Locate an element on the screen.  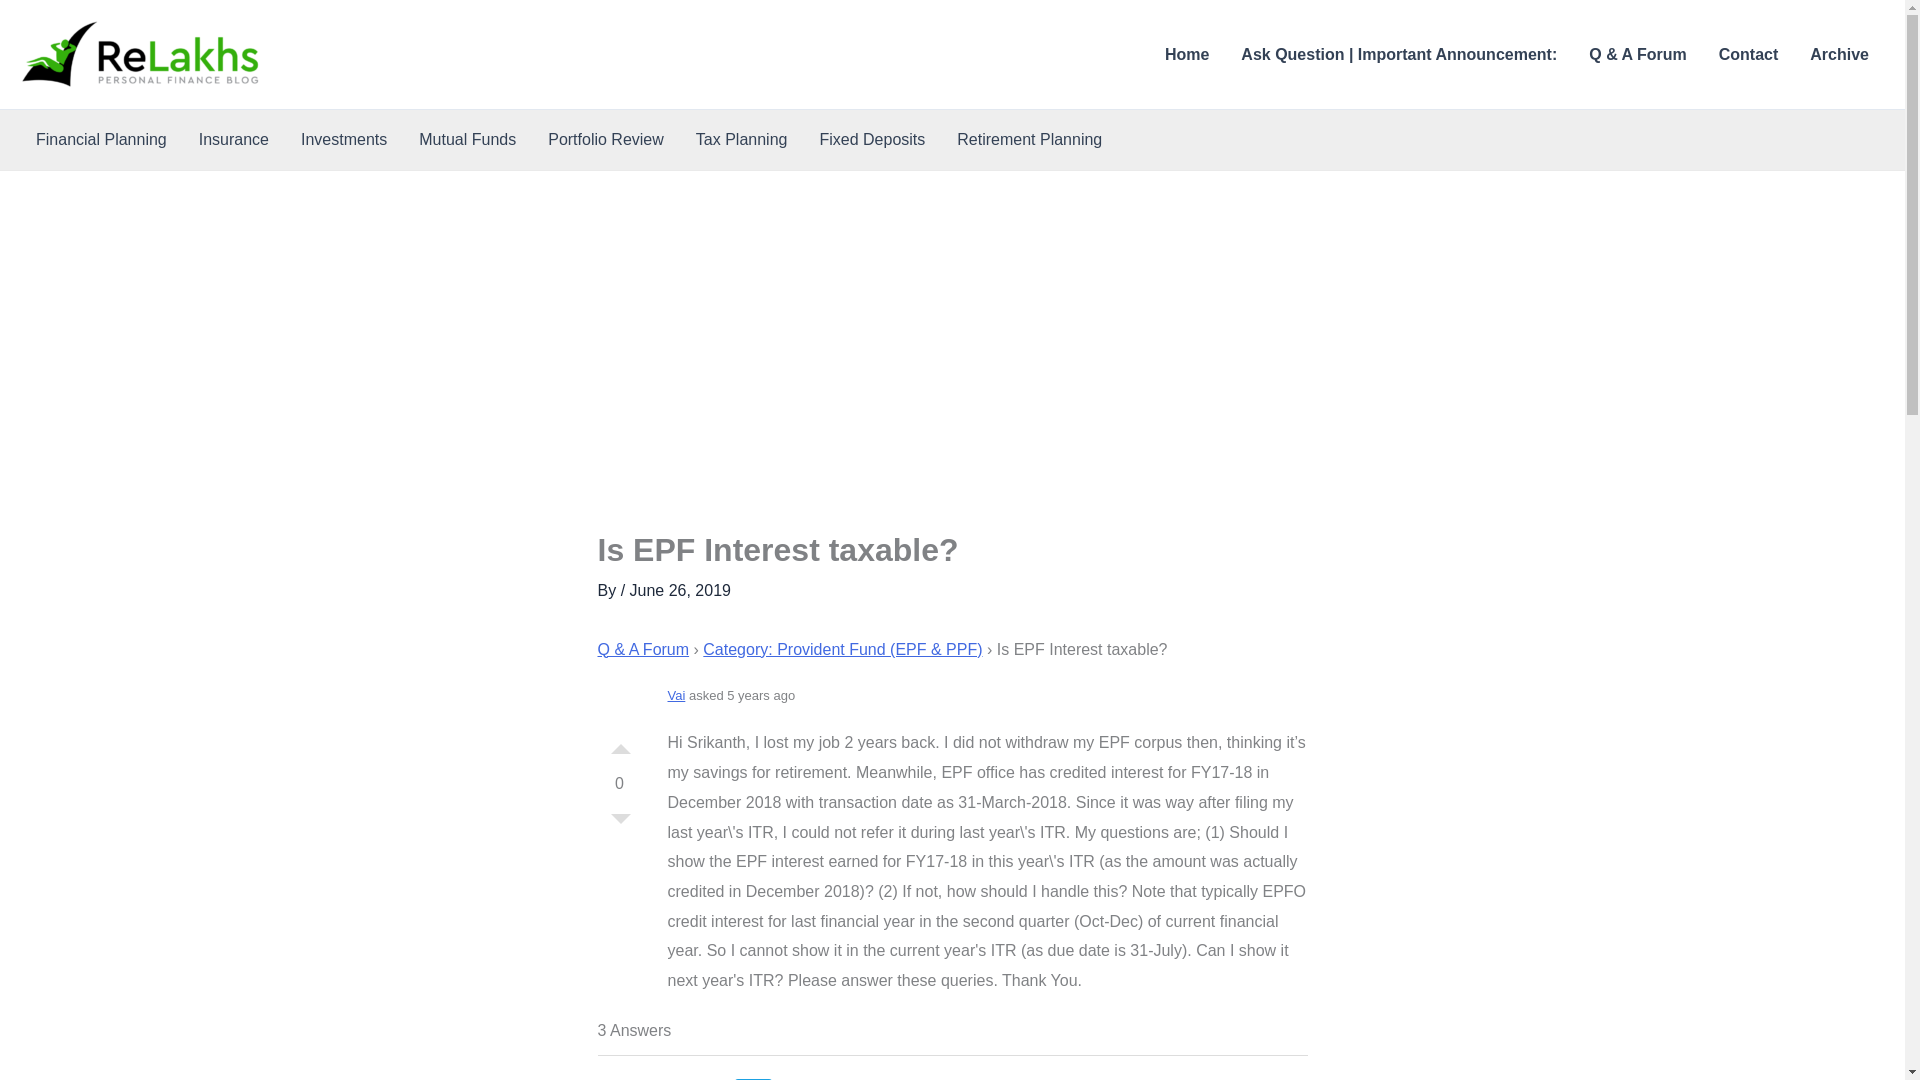
Vote Down is located at coordinates (620, 824).